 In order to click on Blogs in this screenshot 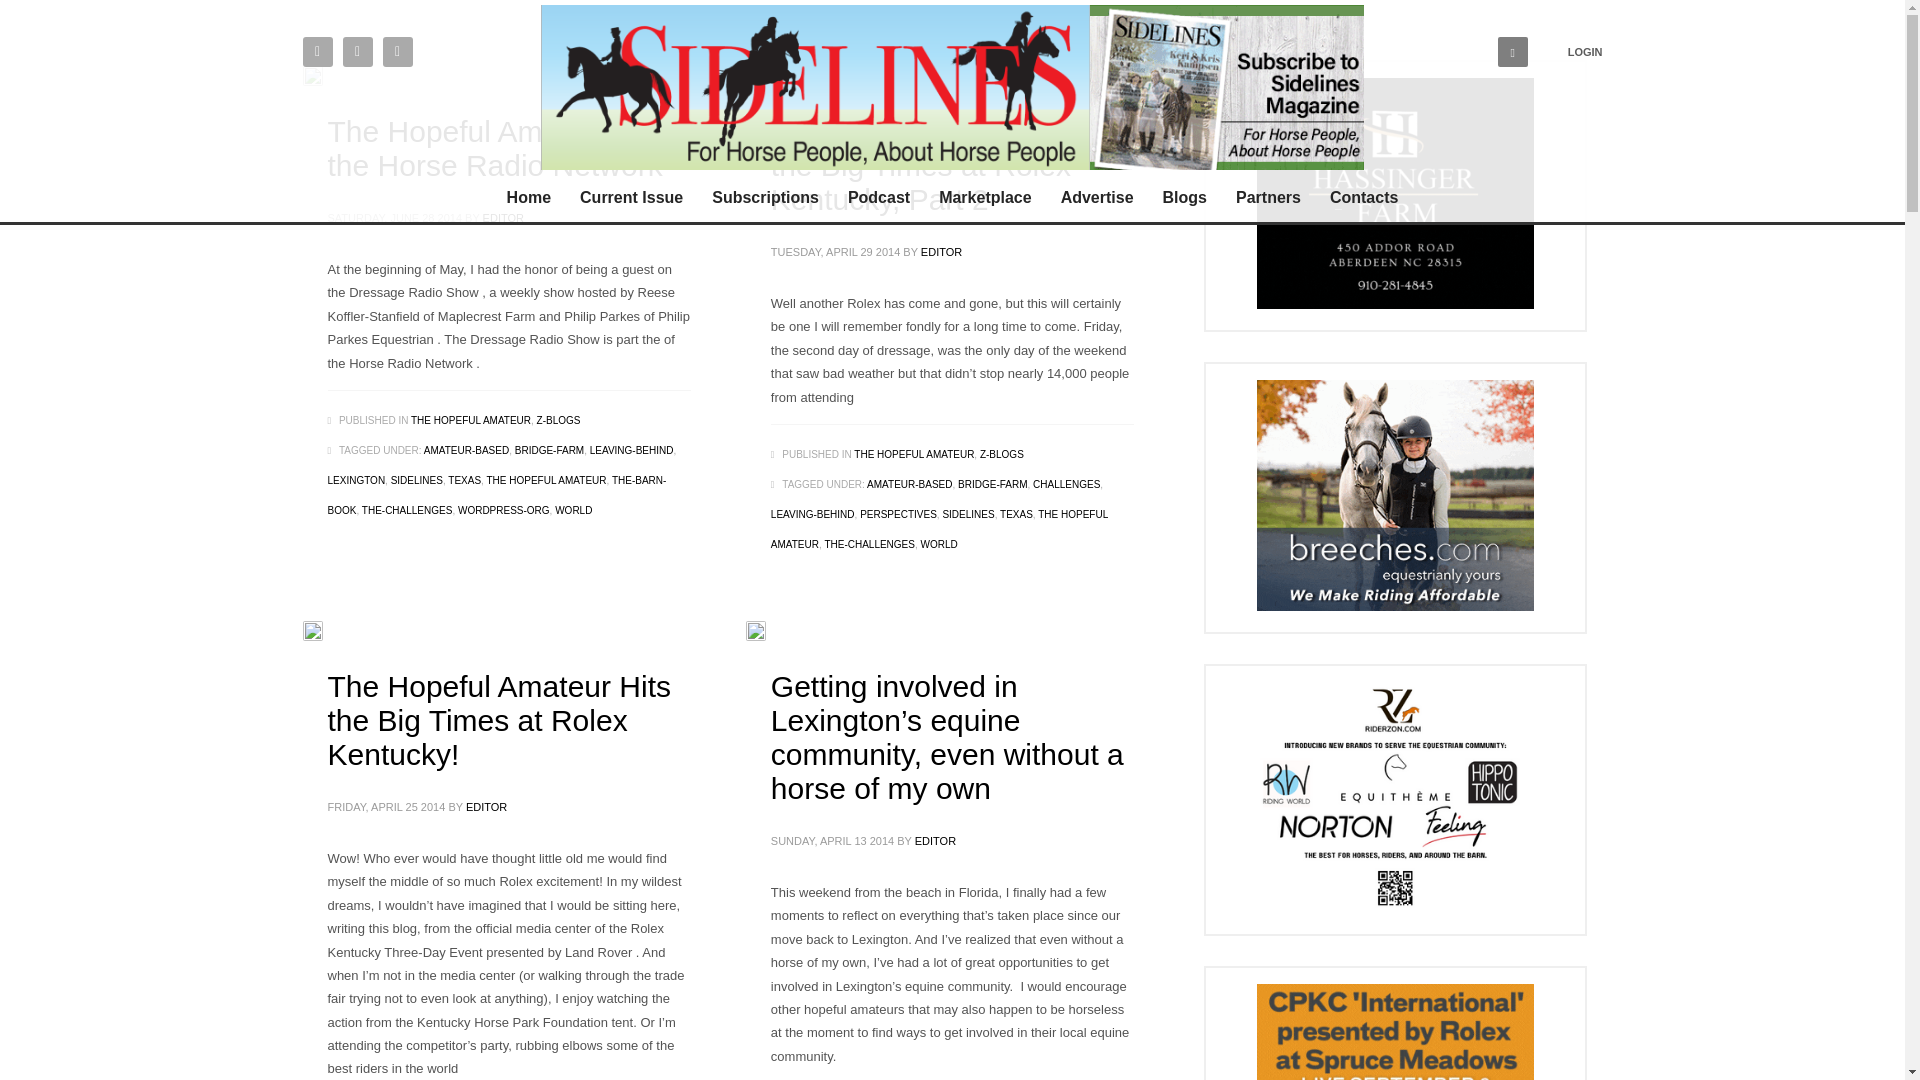, I will do `click(1184, 197)`.